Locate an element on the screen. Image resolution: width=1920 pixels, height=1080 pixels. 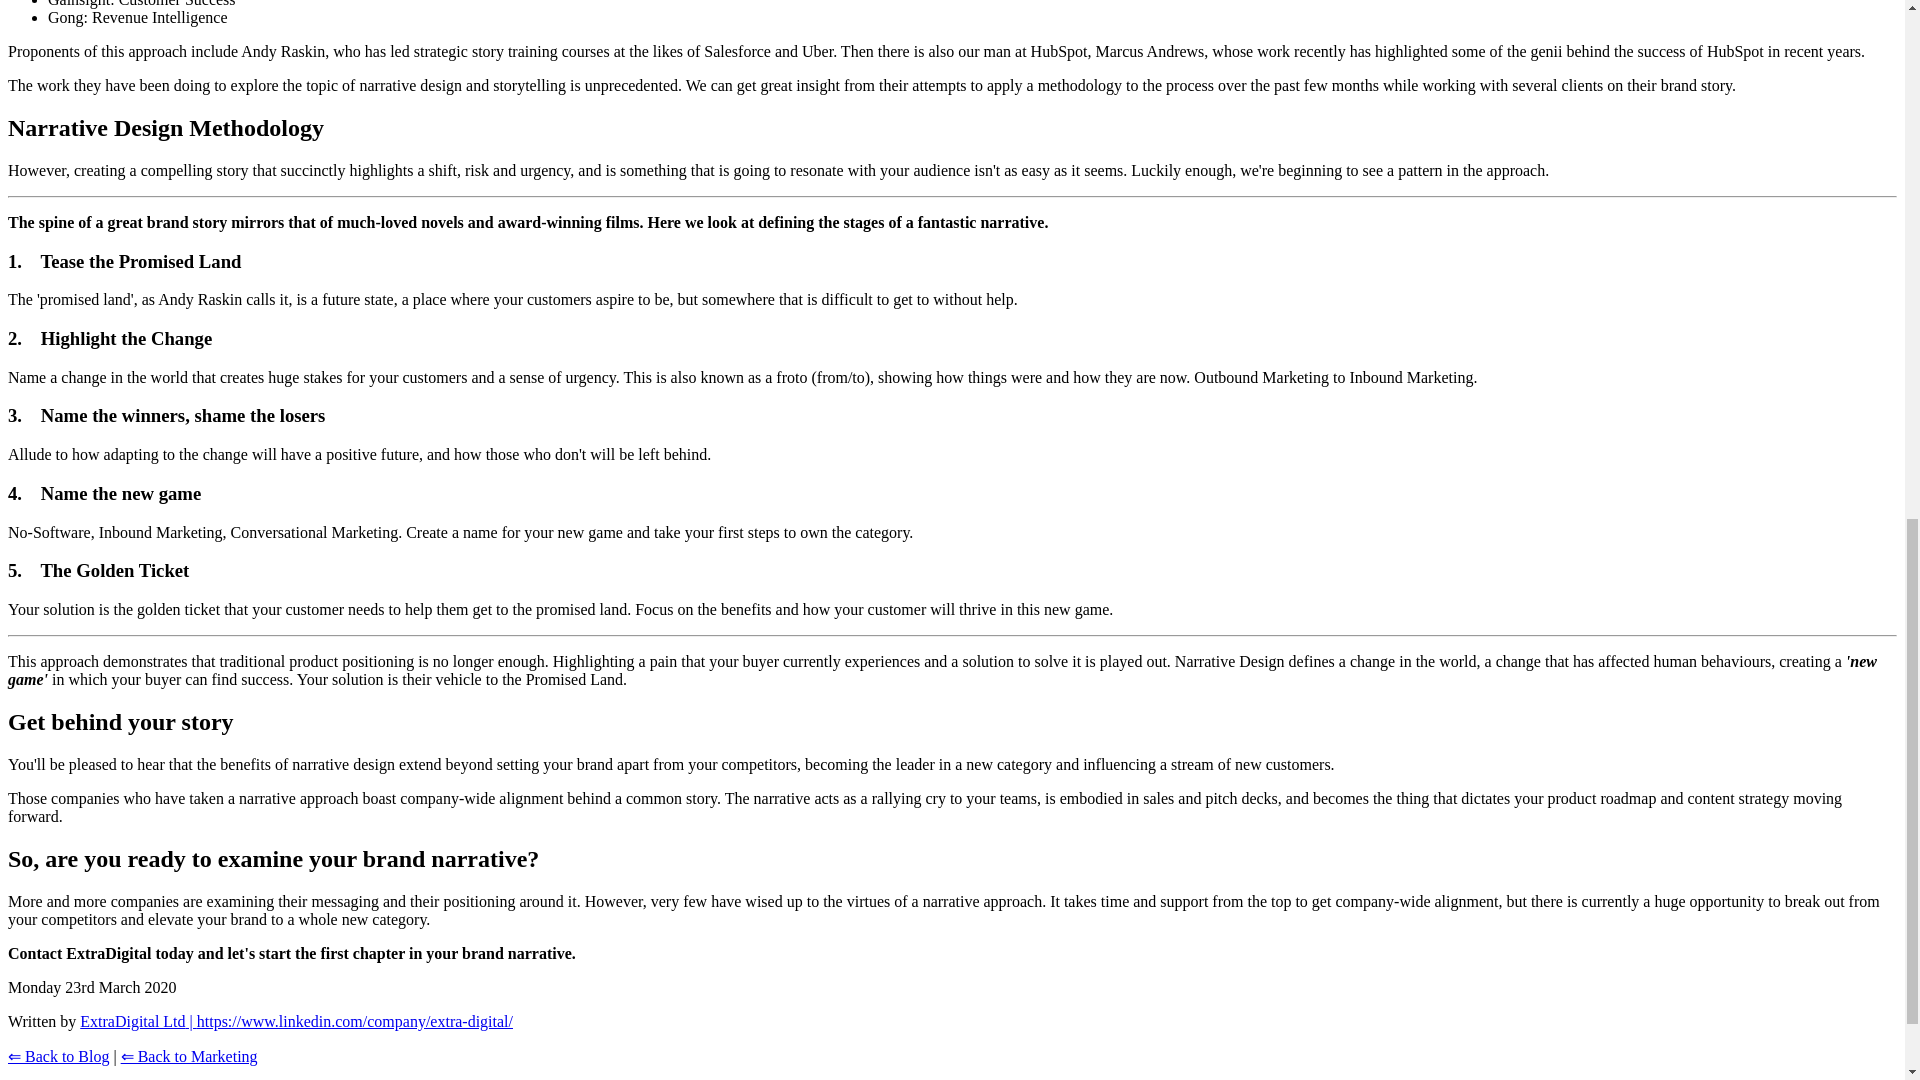
Blog is located at coordinates (58, 1056).